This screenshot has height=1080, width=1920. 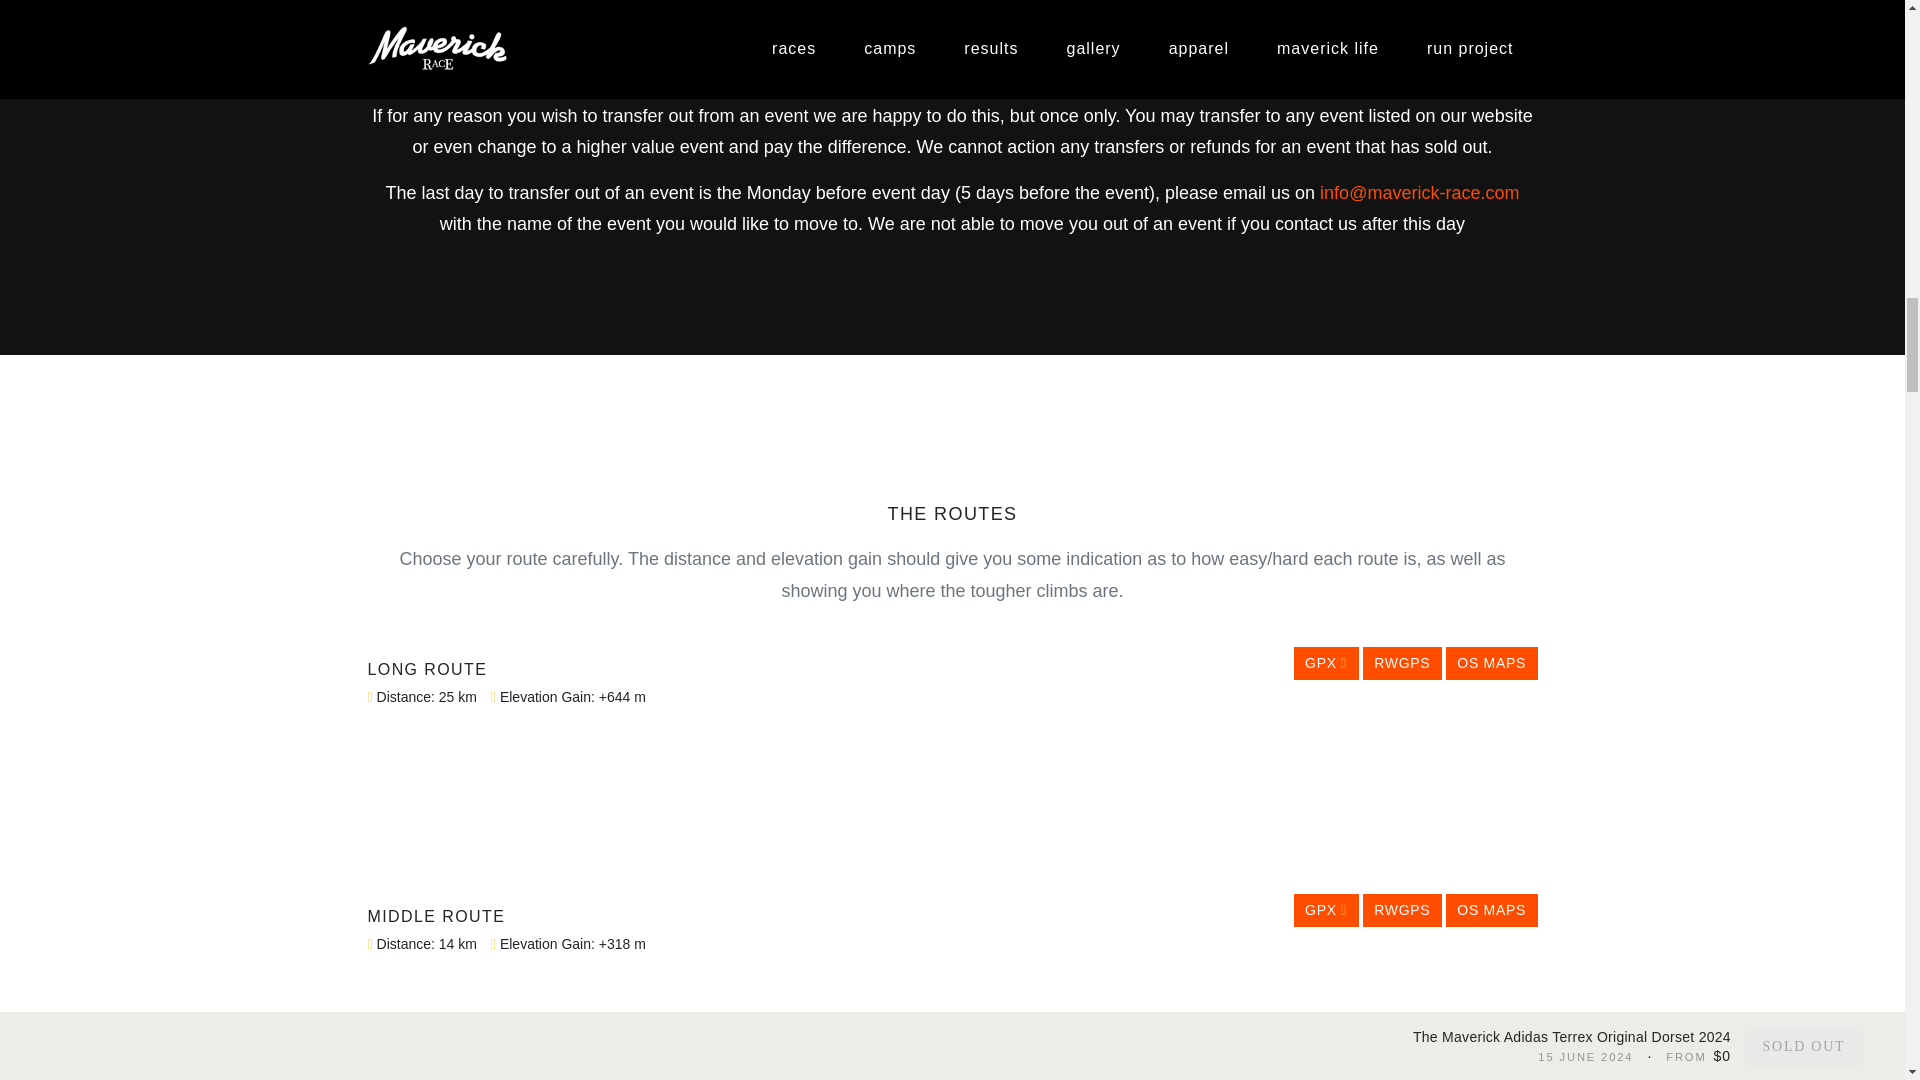 I want to click on OS MAPS, so click(x=1491, y=910).